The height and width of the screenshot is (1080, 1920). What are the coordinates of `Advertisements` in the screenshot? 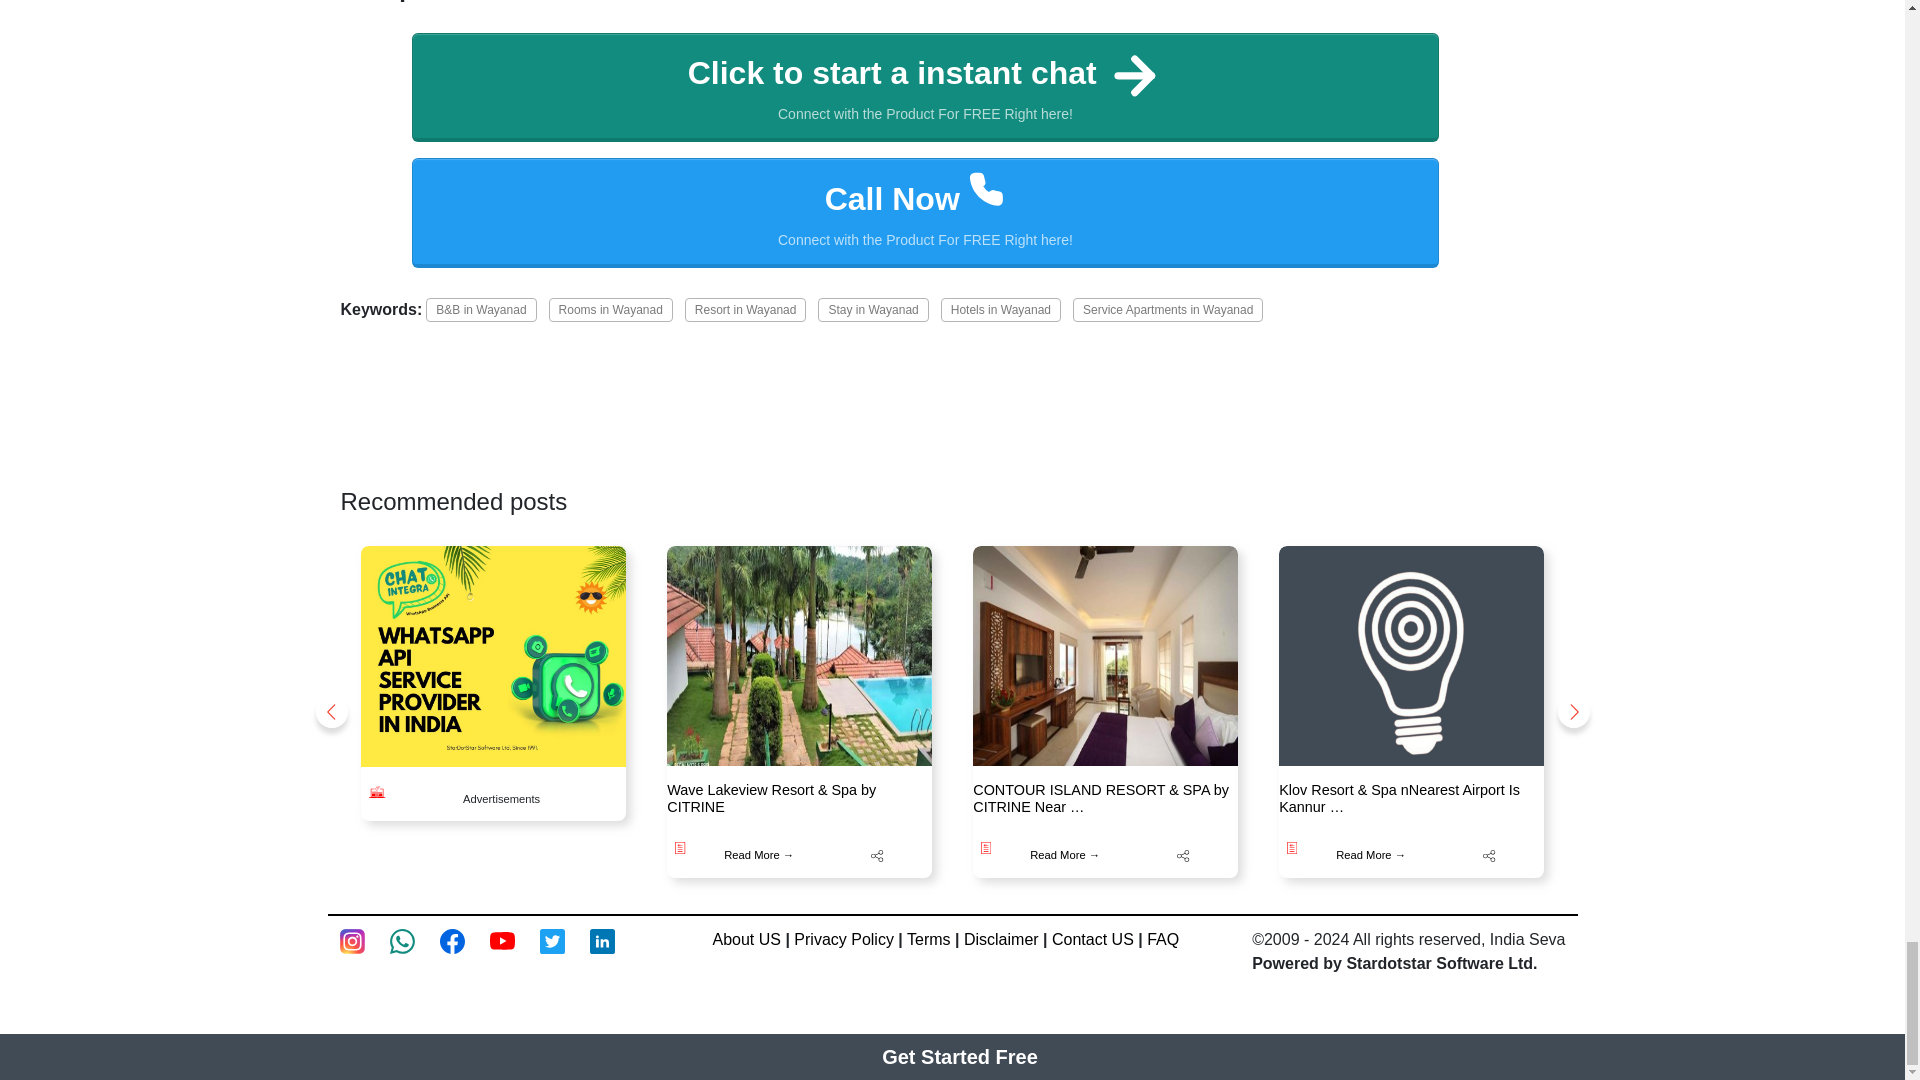 It's located at (746, 310).